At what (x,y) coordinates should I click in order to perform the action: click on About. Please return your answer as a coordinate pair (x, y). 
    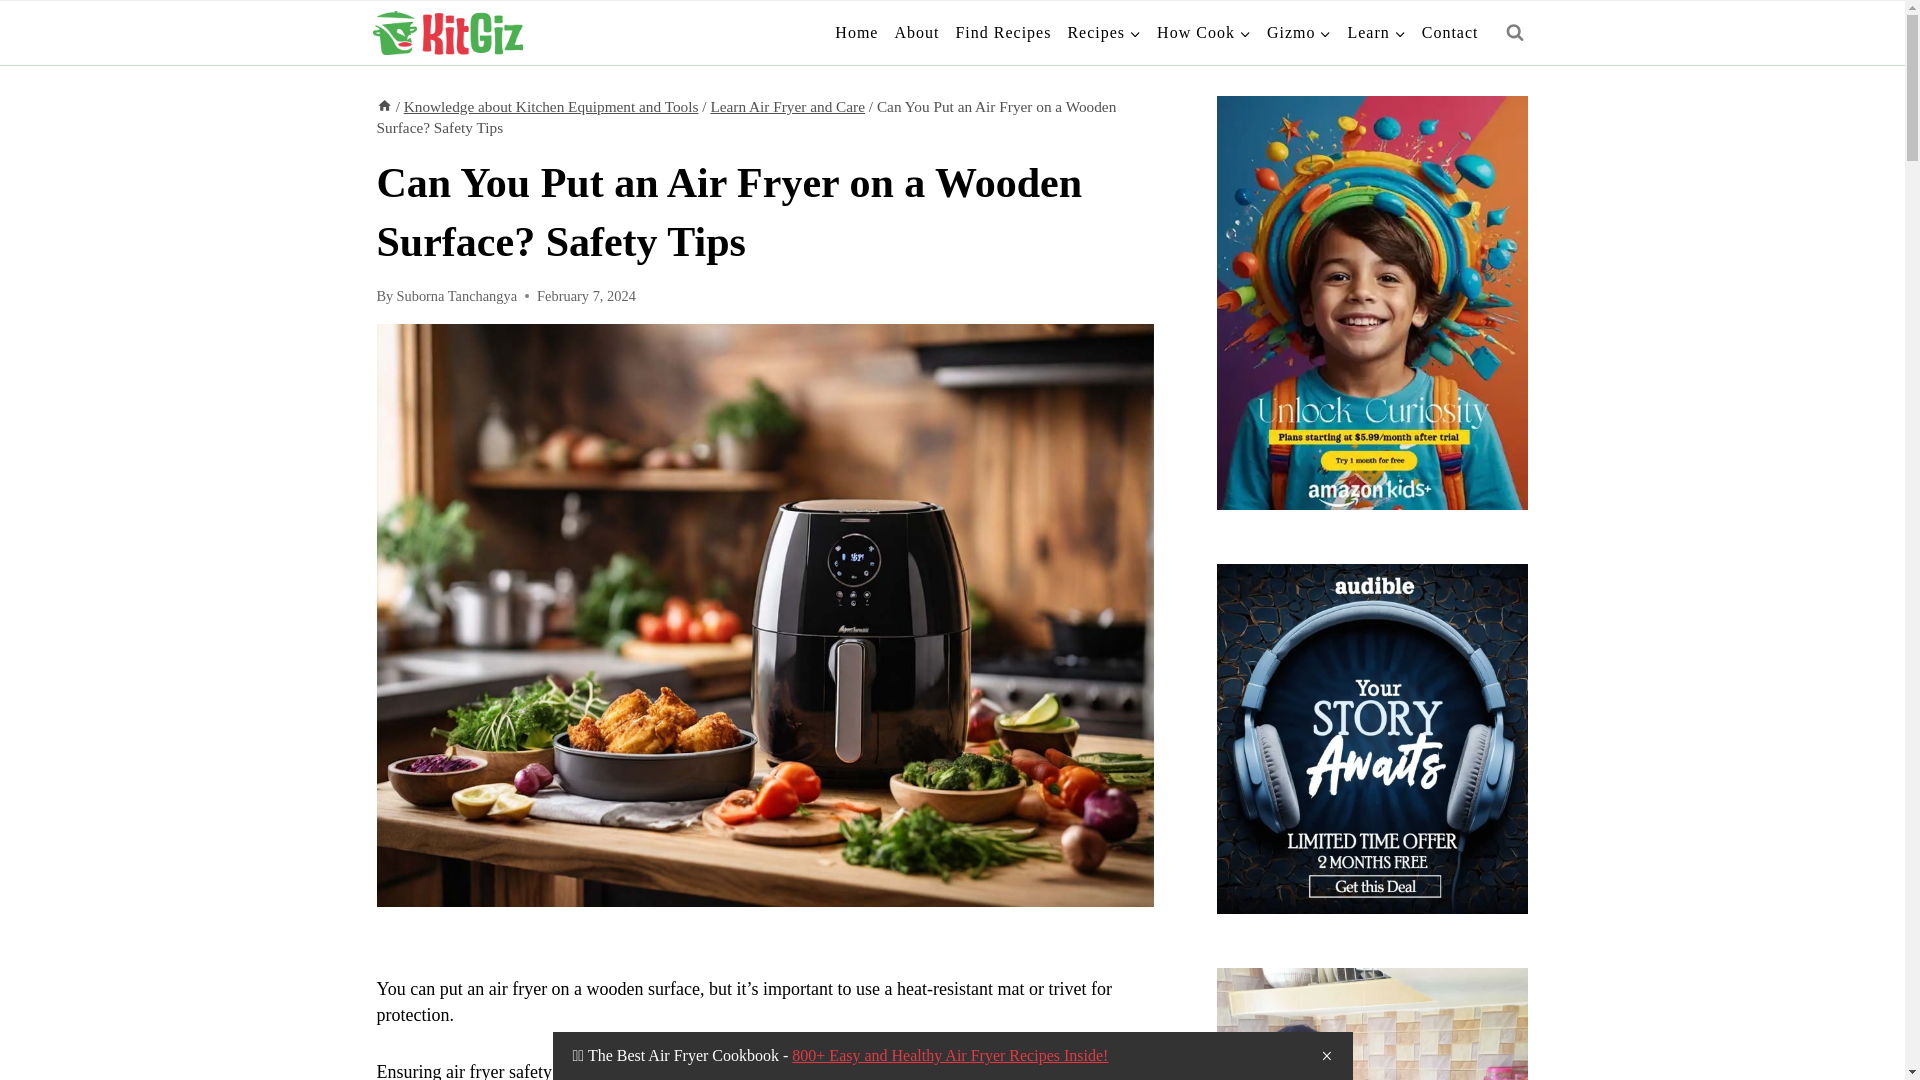
    Looking at the image, I should click on (916, 33).